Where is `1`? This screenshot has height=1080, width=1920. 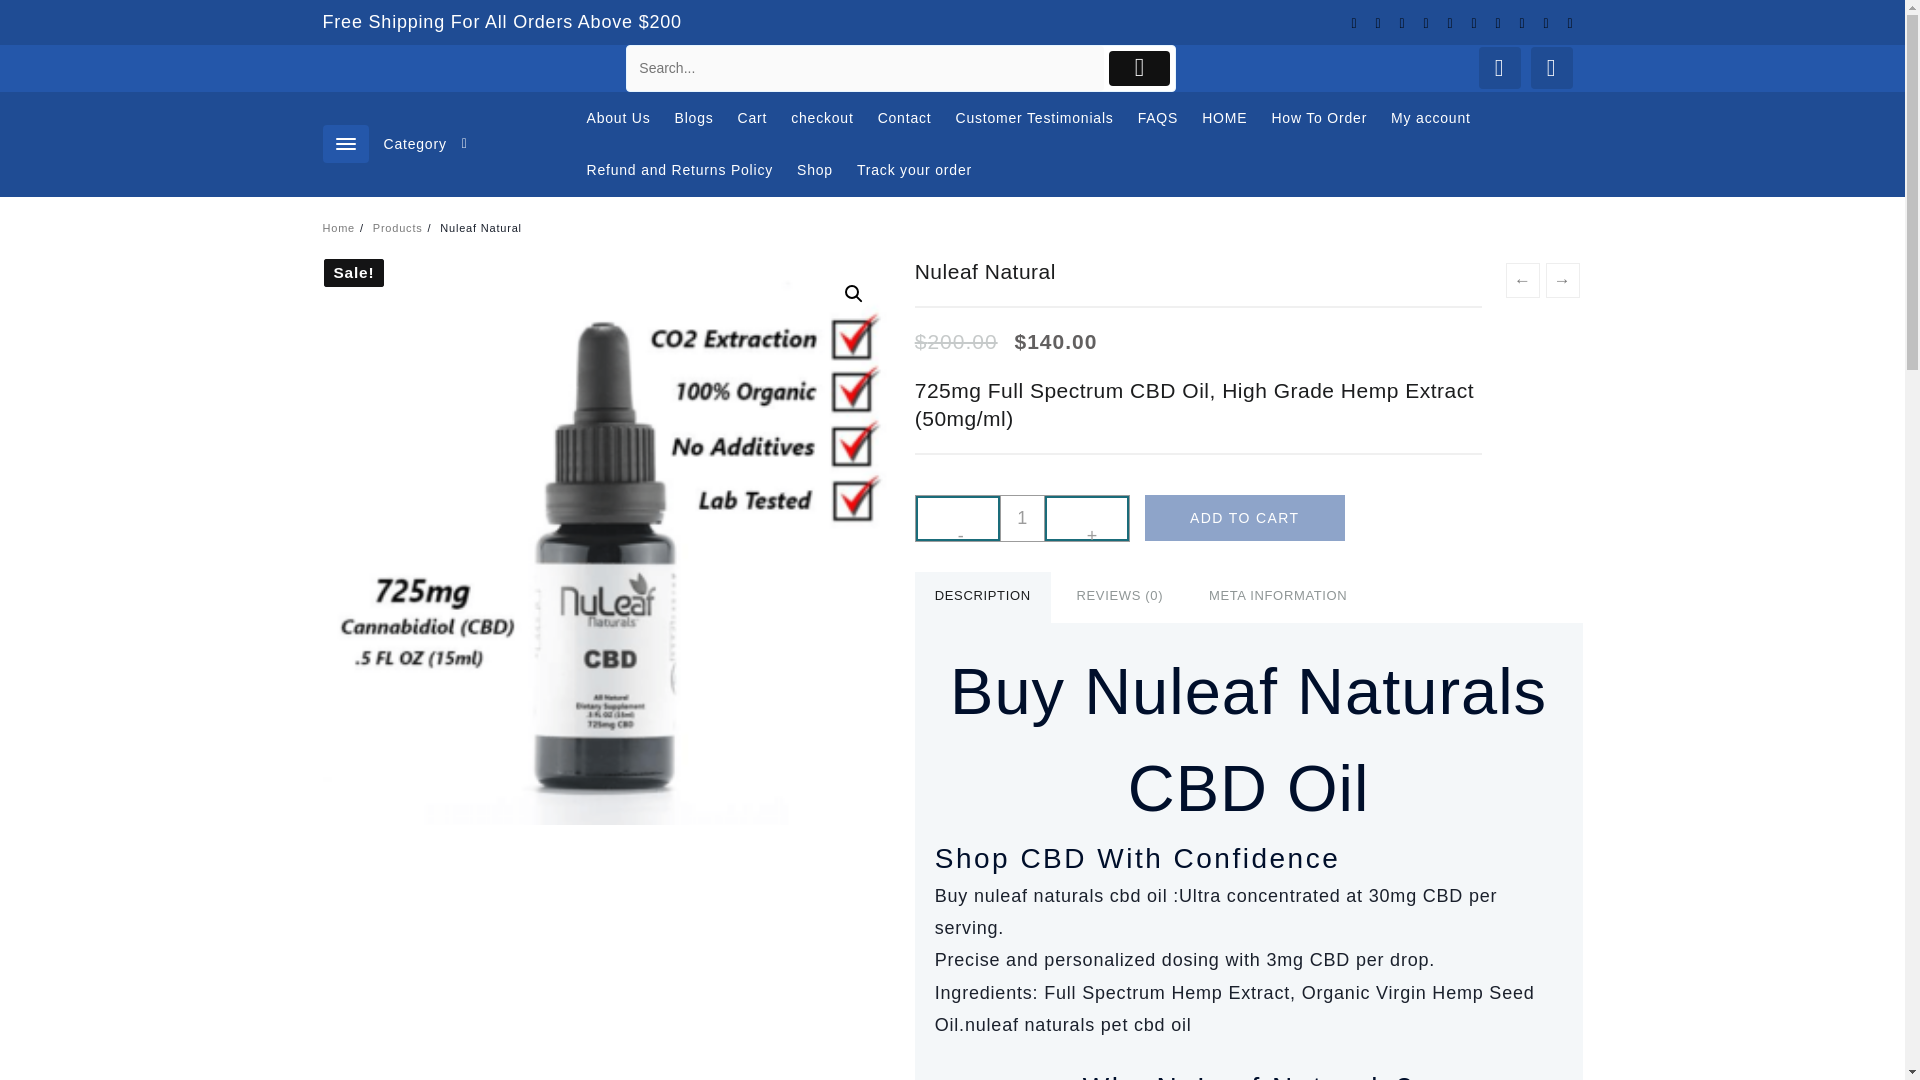
1 is located at coordinates (1022, 518).